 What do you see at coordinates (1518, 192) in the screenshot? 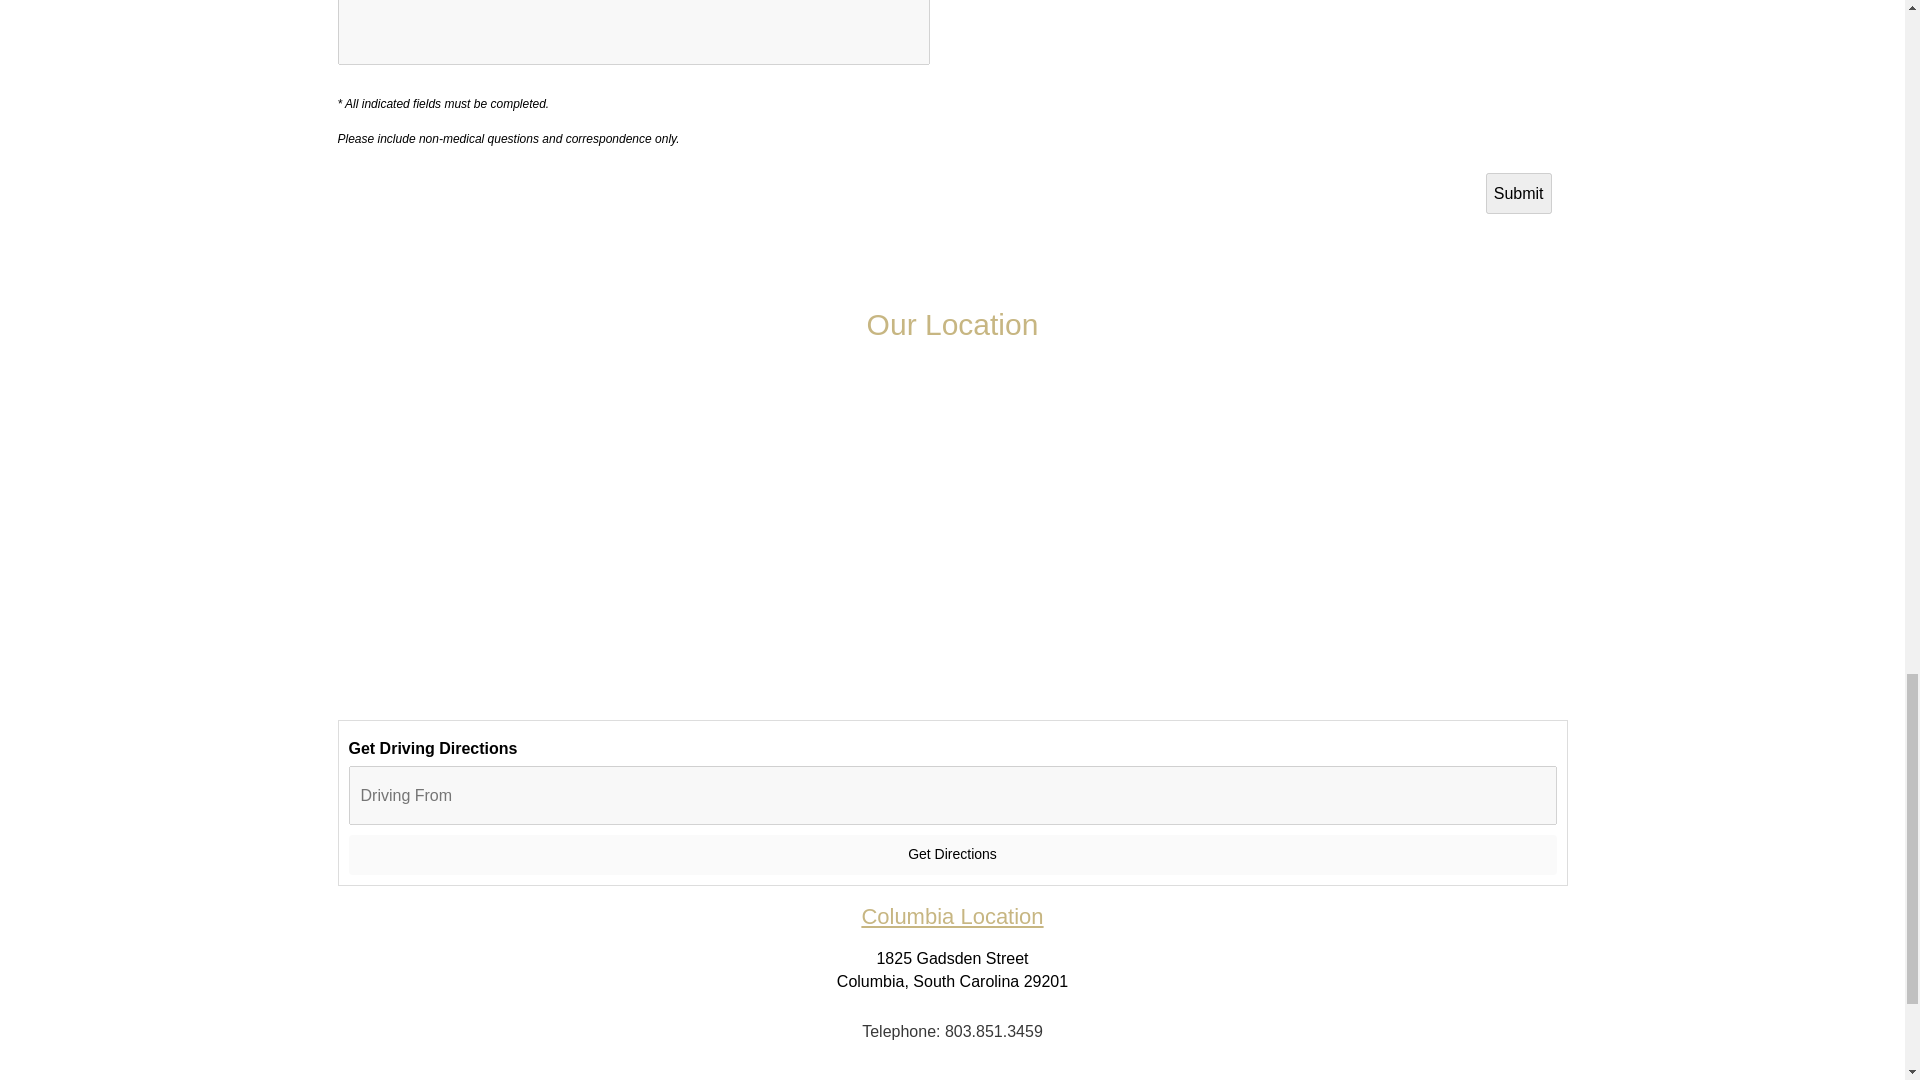
I see `Submit` at bounding box center [1518, 192].